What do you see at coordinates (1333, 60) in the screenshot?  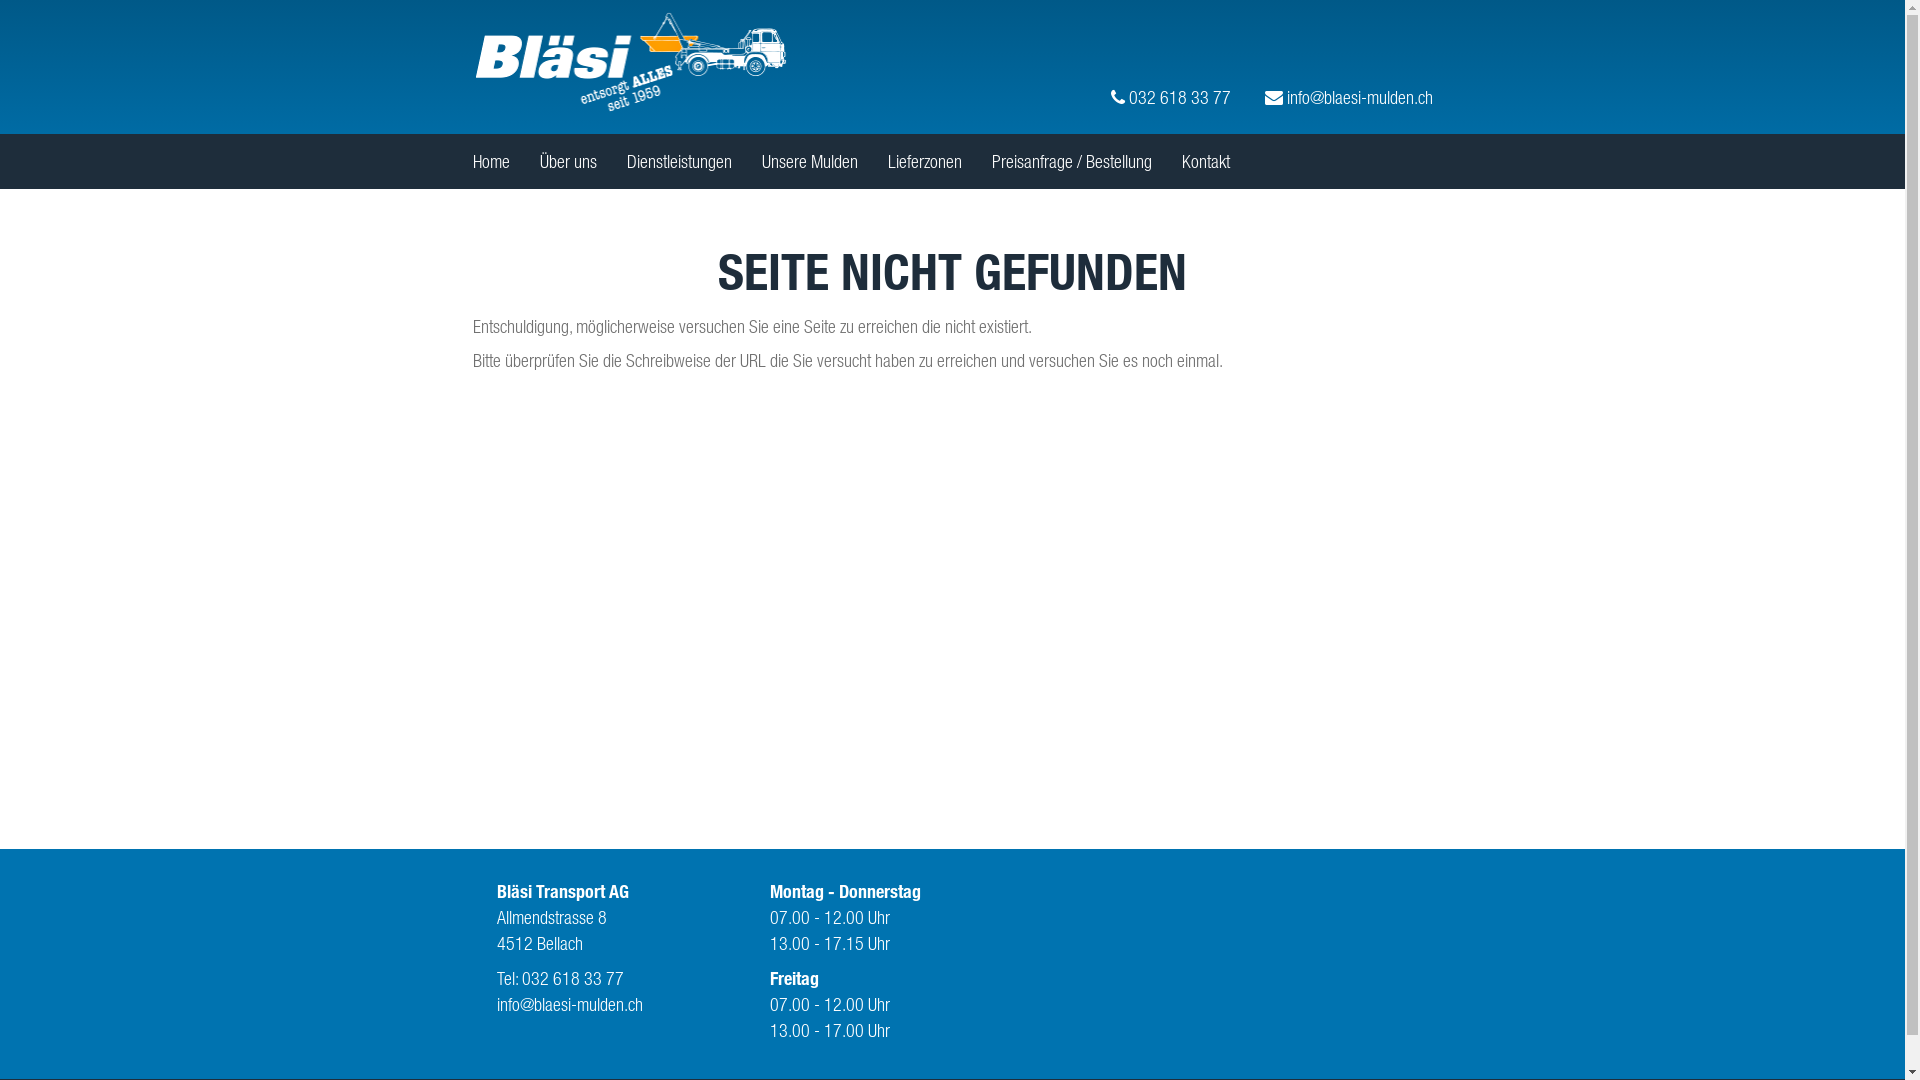 I see `info@blaesi-mulden.ch` at bounding box center [1333, 60].